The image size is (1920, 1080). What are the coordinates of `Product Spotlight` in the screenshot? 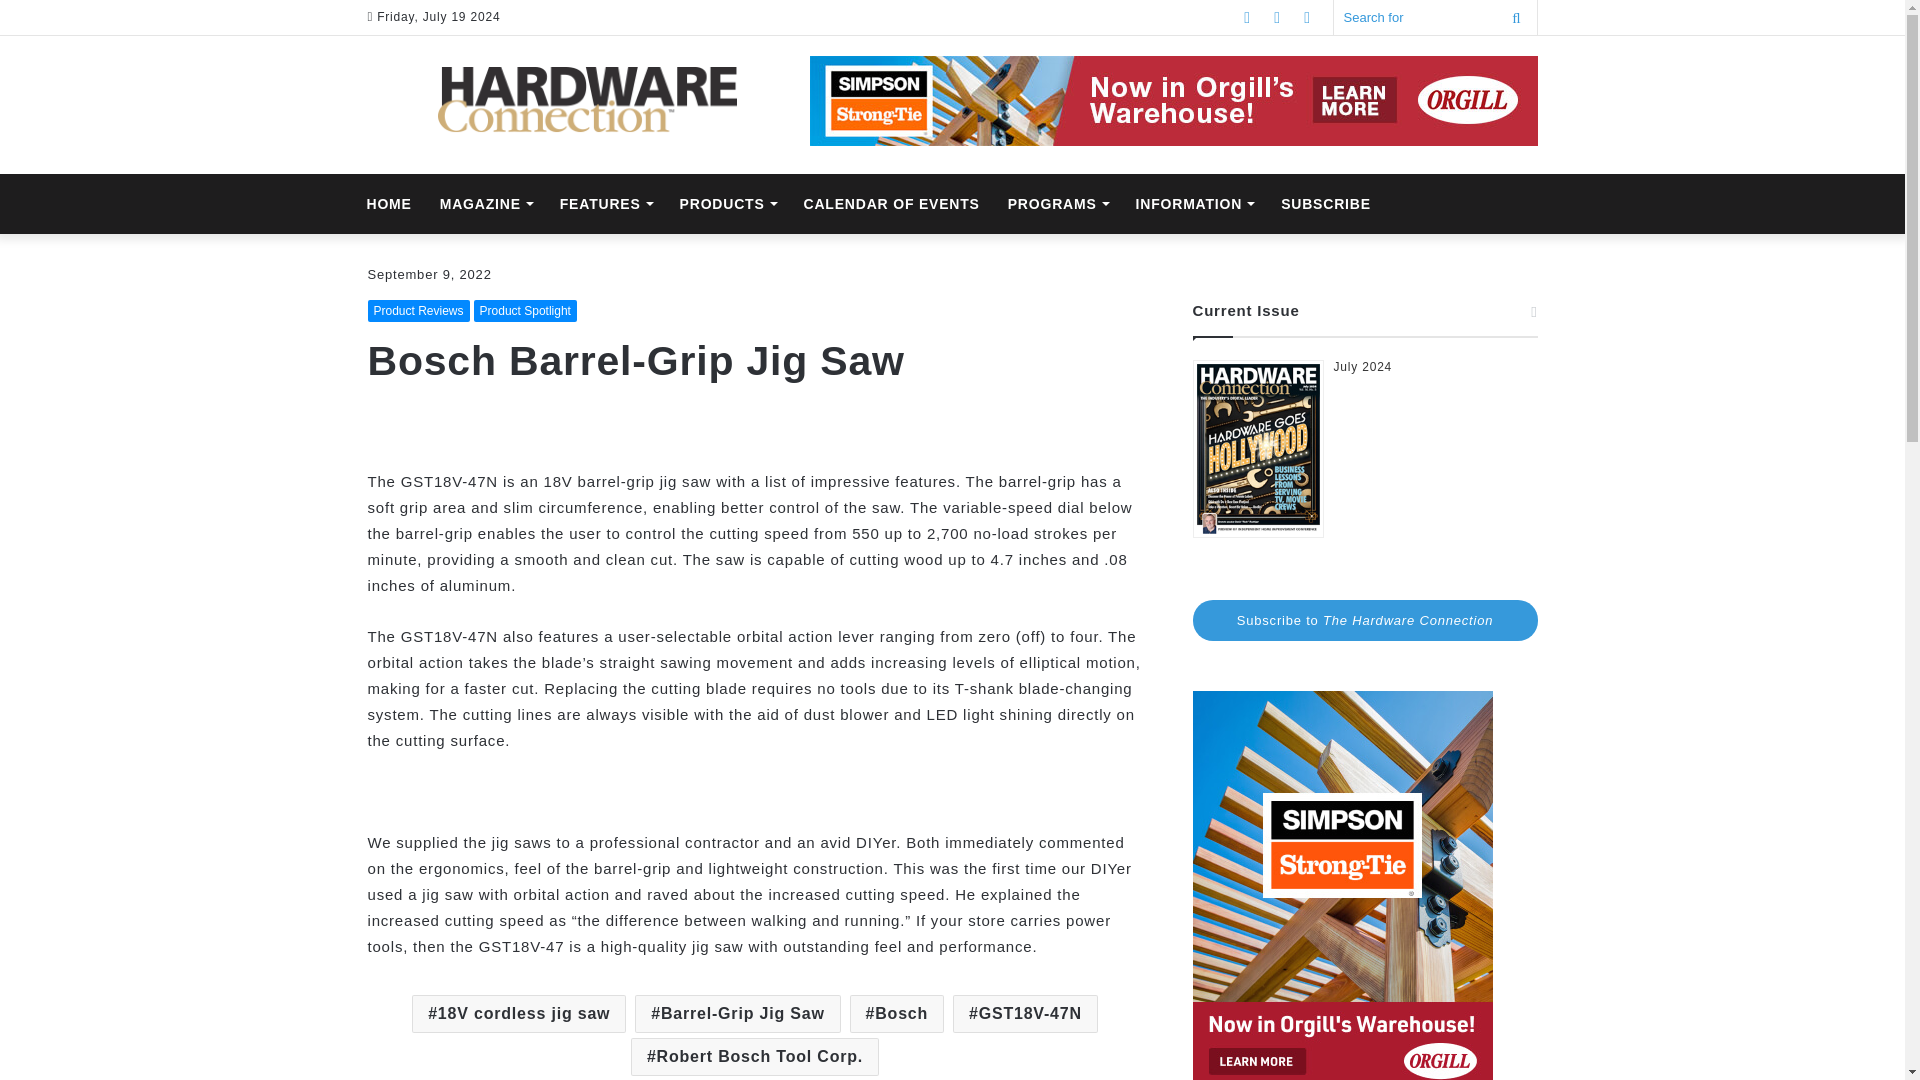 It's located at (526, 310).